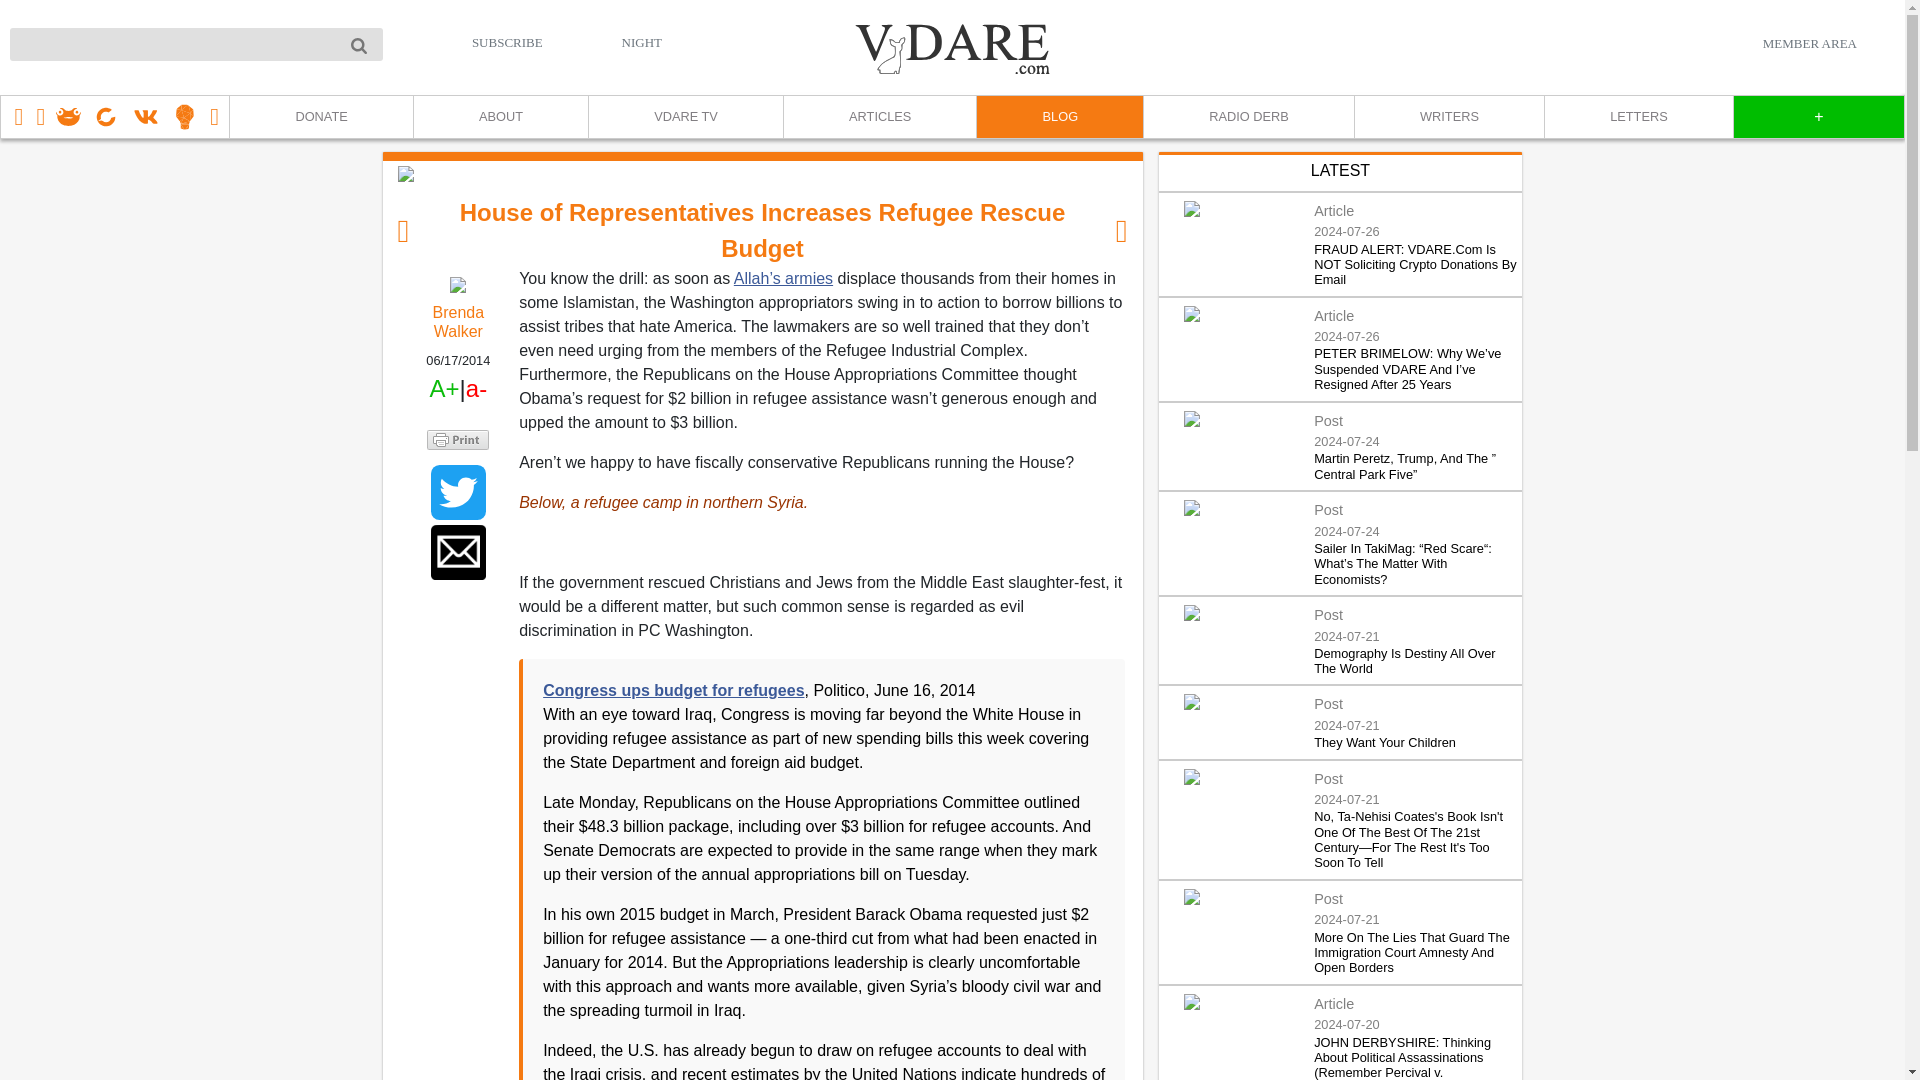 This screenshot has width=1920, height=1080. Describe the element at coordinates (458, 440) in the screenshot. I see `Printer Friendly and PDF` at that location.